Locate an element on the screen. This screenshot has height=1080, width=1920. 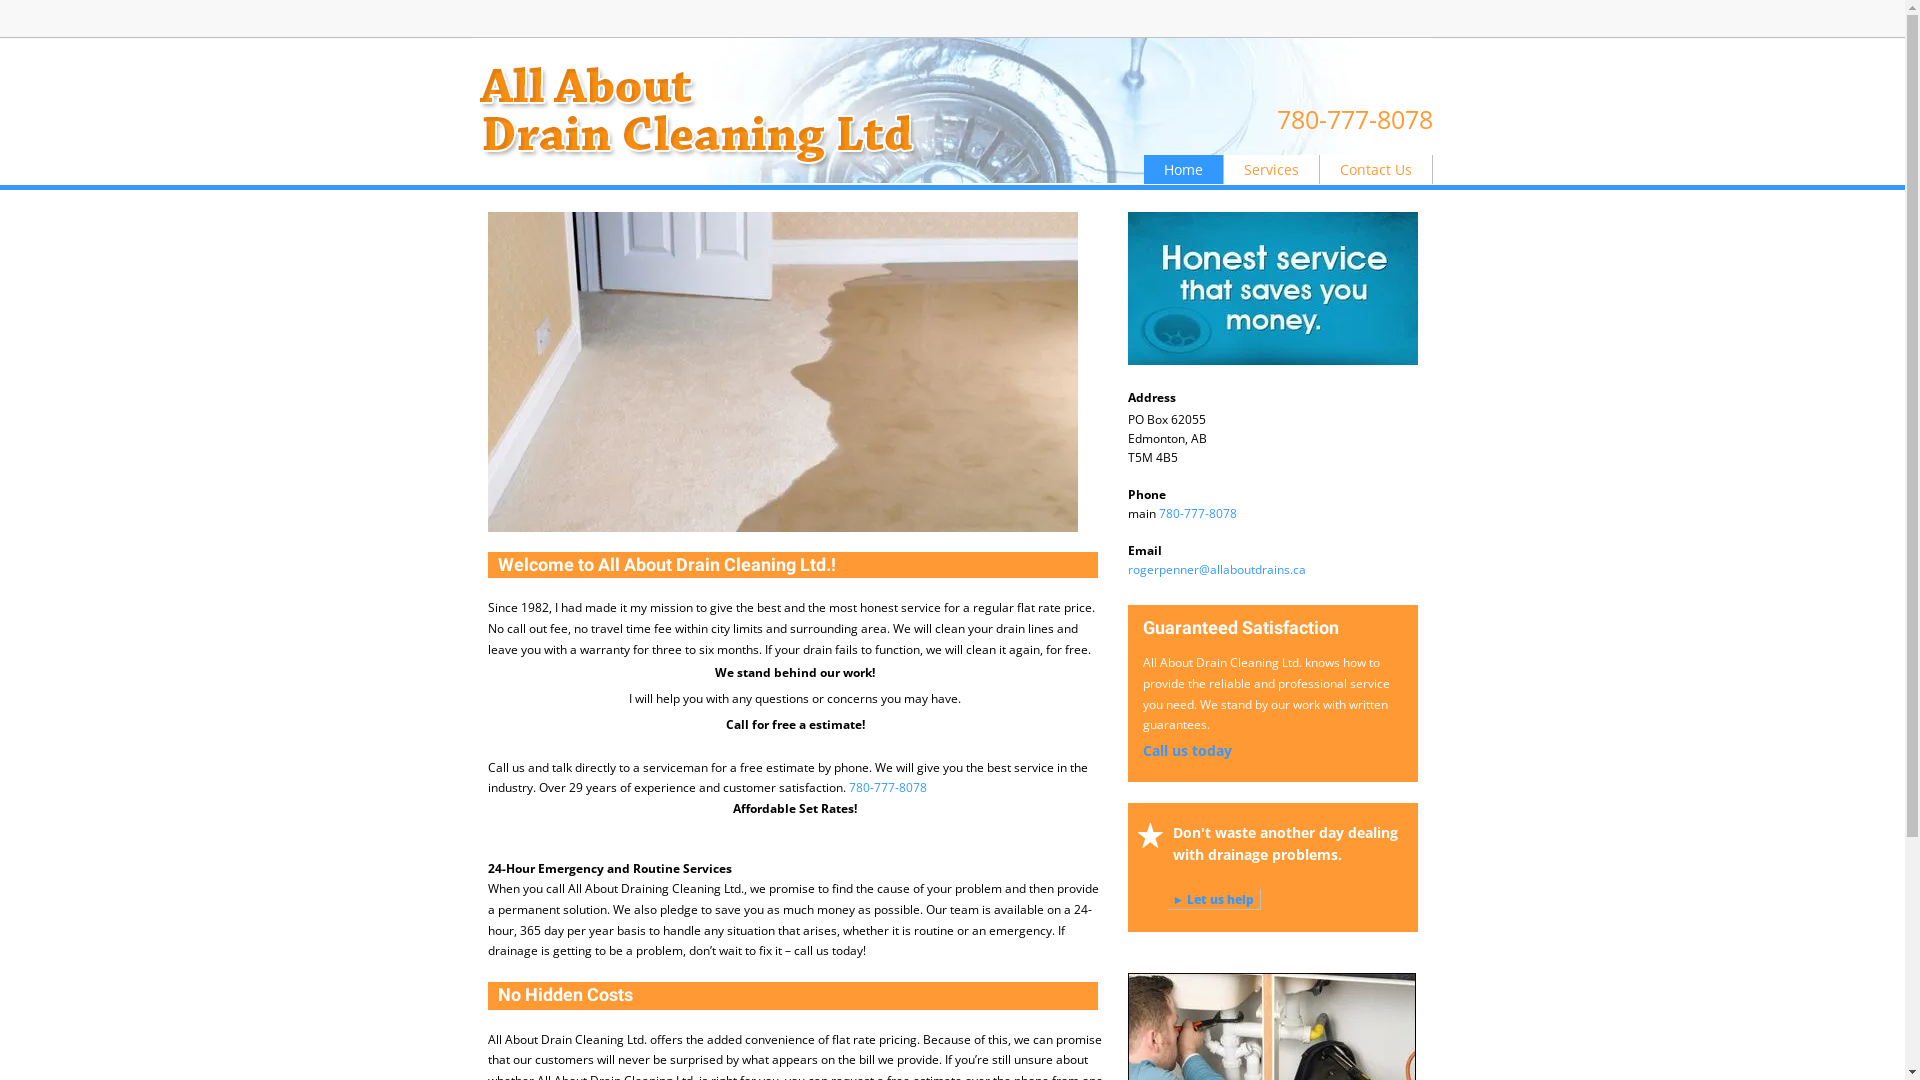
Embedded Content is located at coordinates (1410, 22).